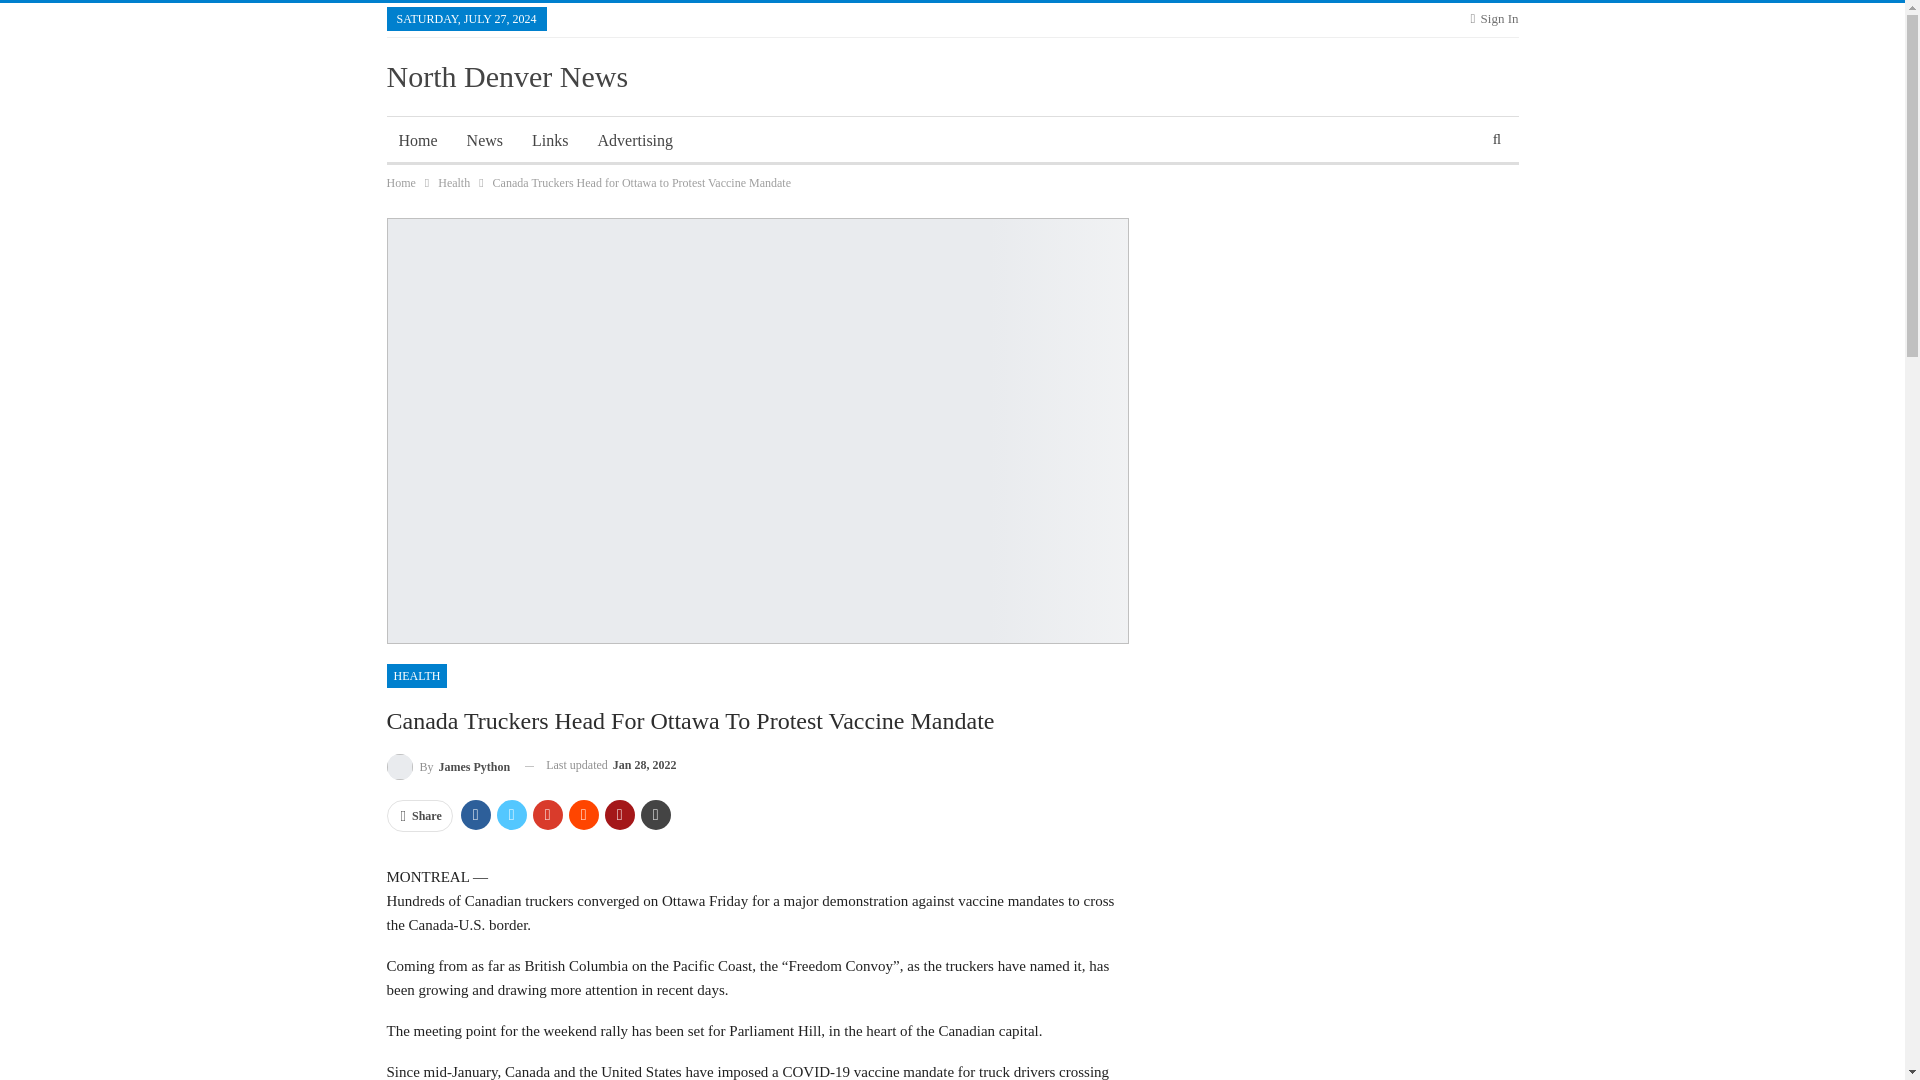 This screenshot has width=1920, height=1080. Describe the element at coordinates (454, 182) in the screenshot. I see `Health` at that location.